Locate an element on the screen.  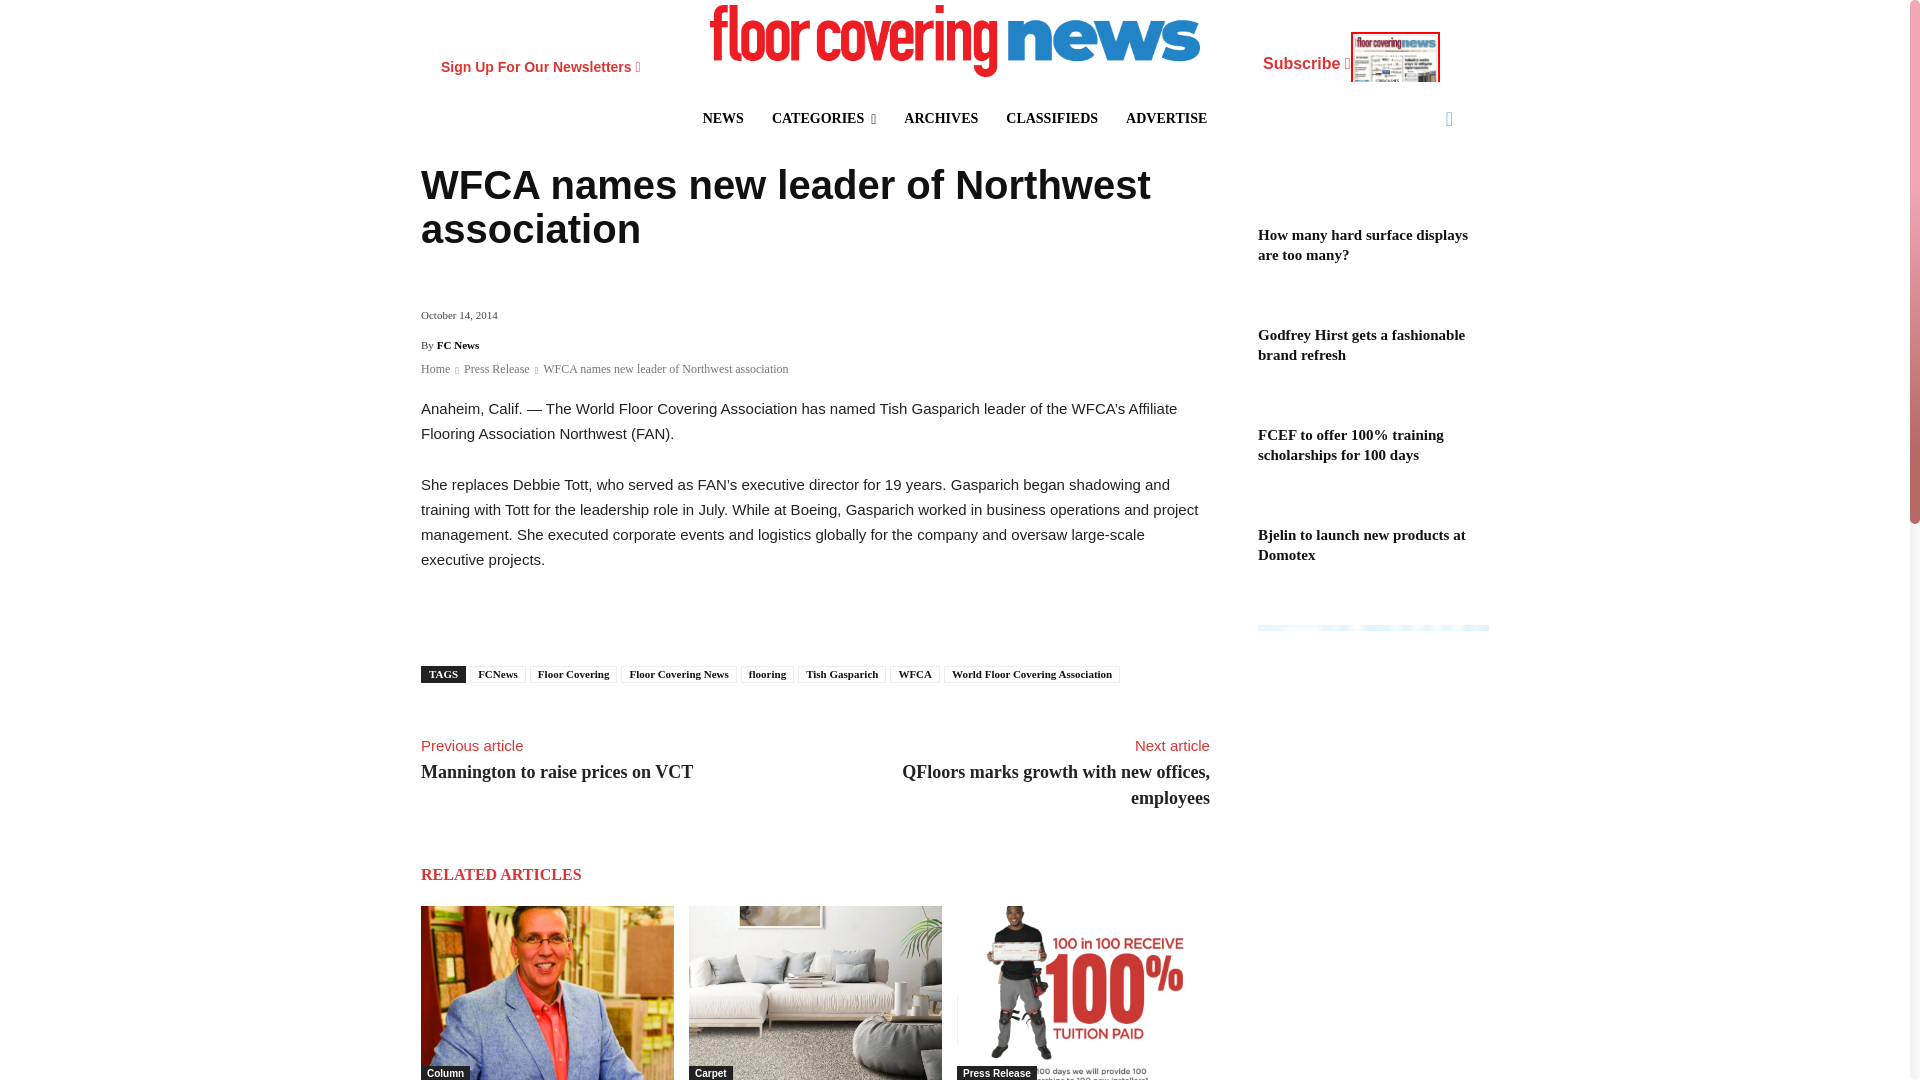
NEWS is located at coordinates (724, 118).